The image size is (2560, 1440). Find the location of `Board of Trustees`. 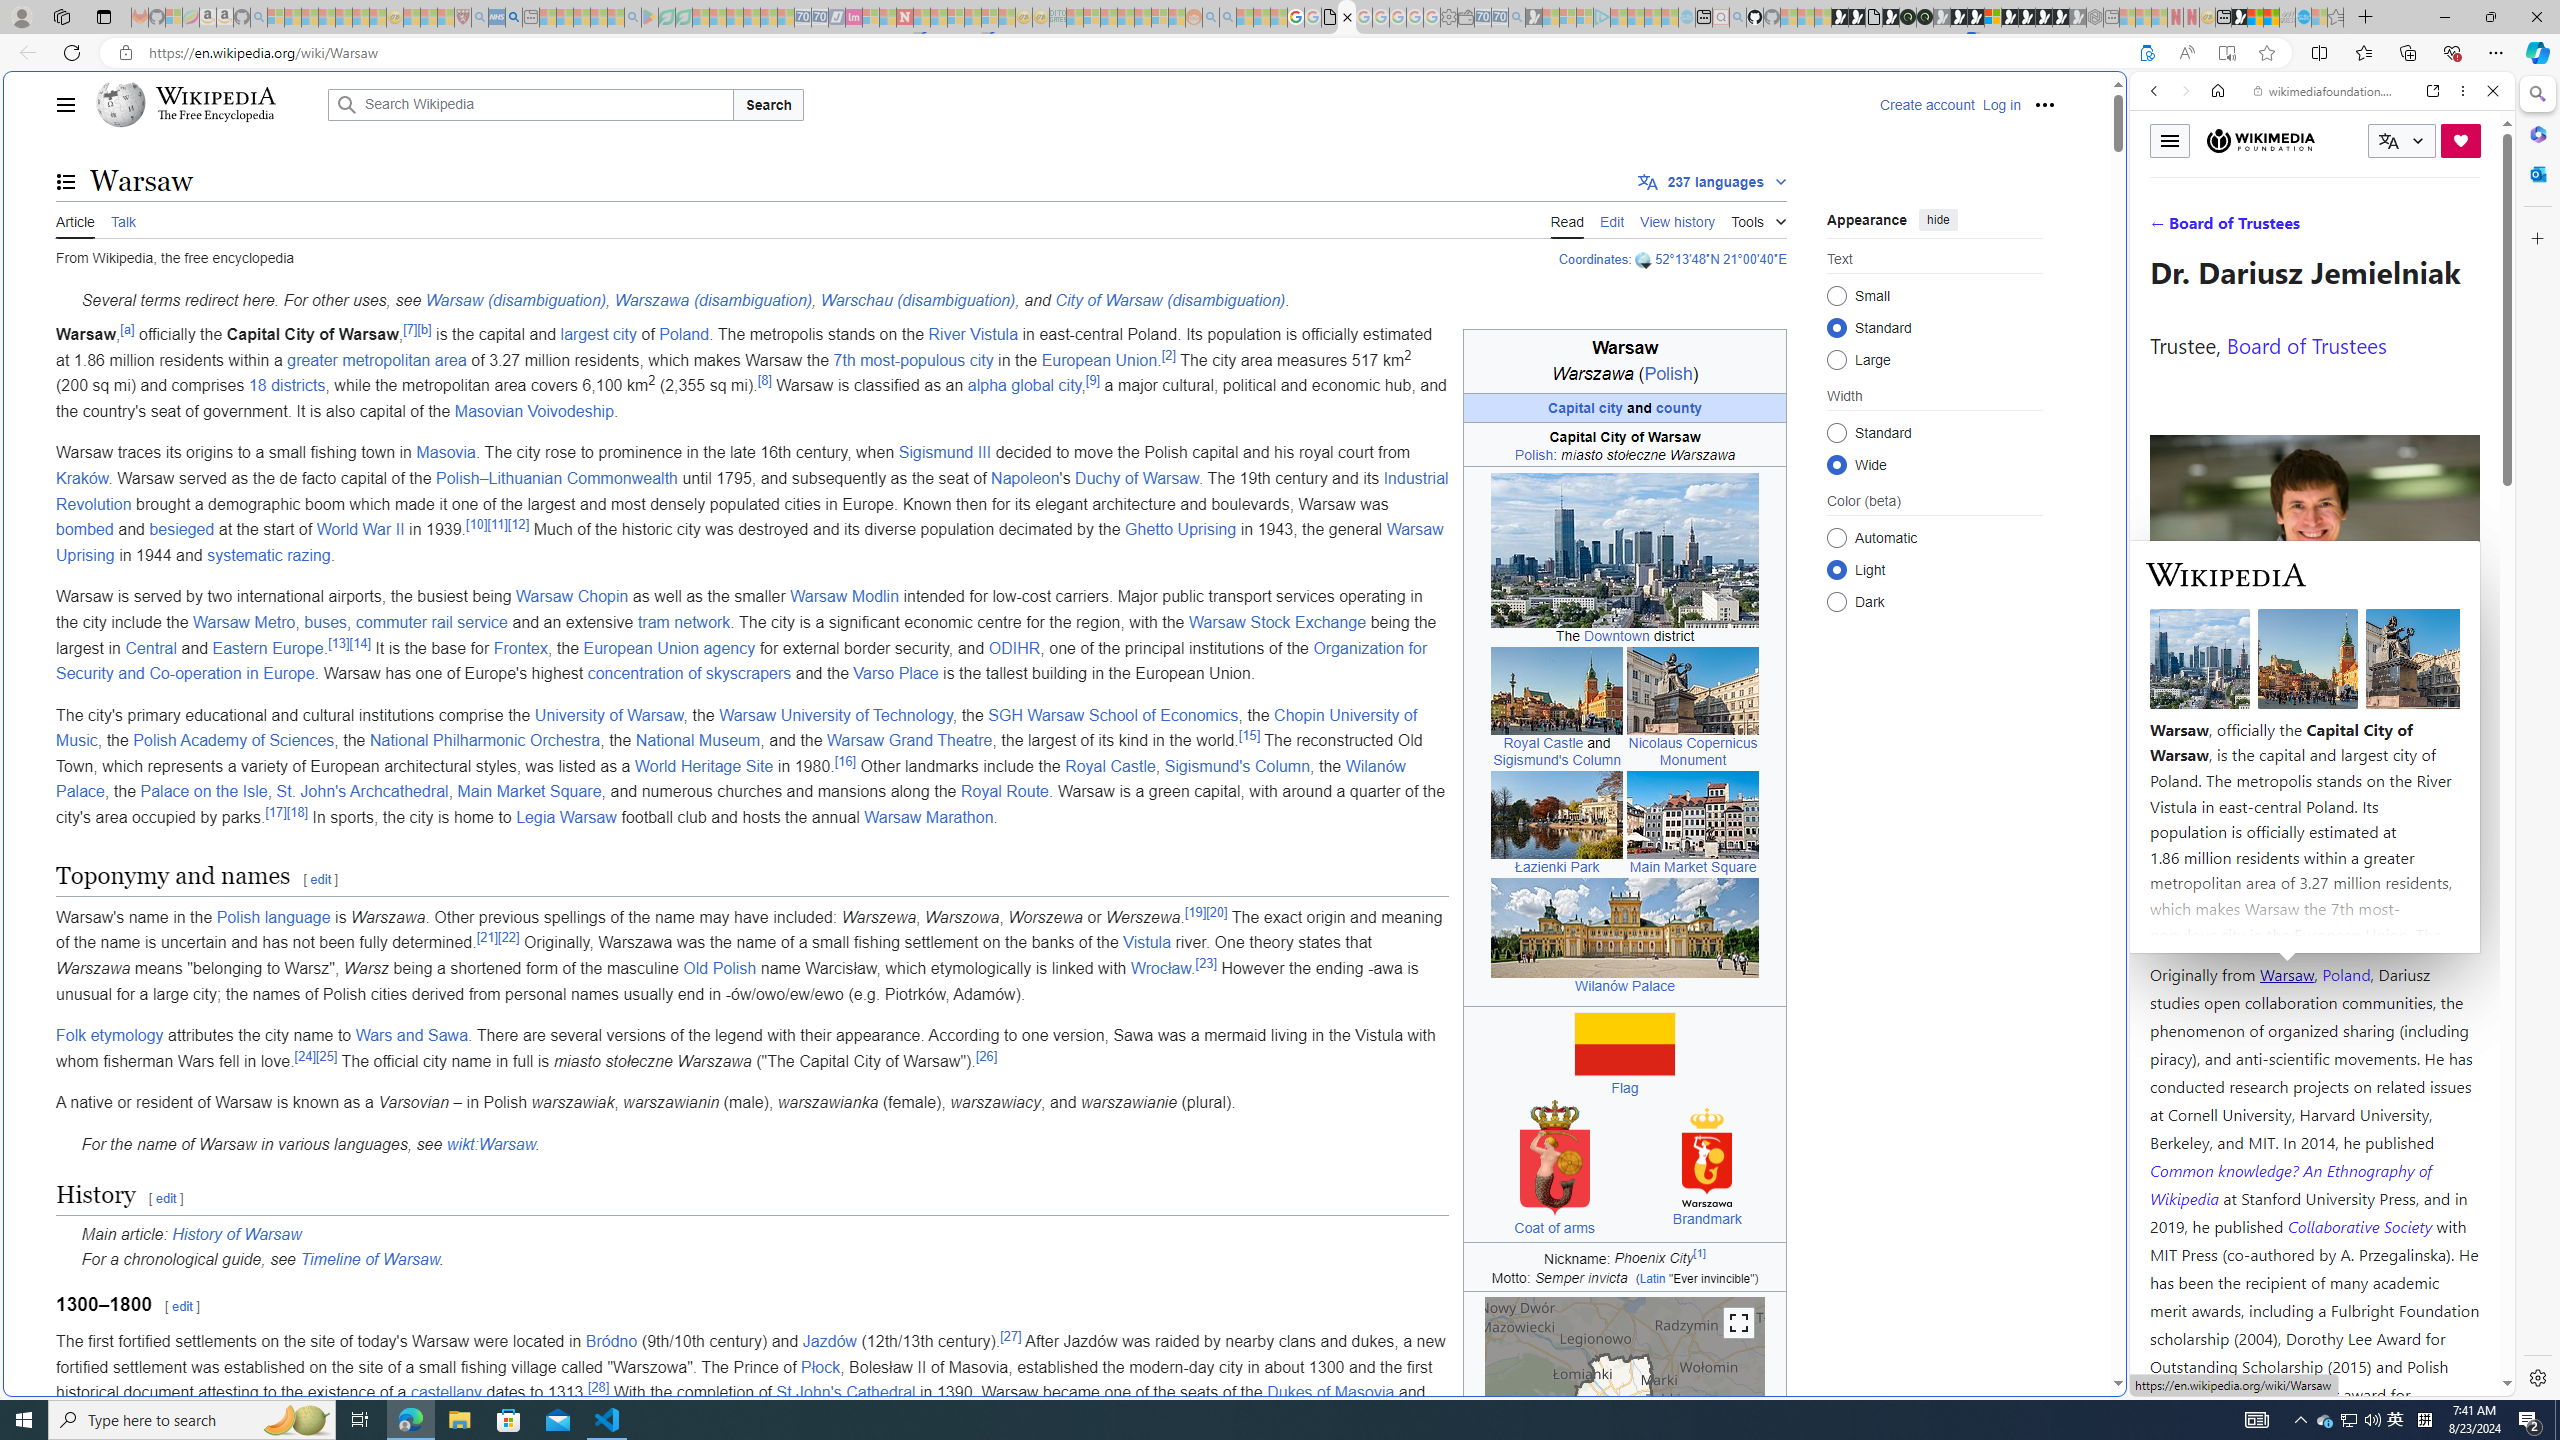

Board of Trustees is located at coordinates (2306, 344).